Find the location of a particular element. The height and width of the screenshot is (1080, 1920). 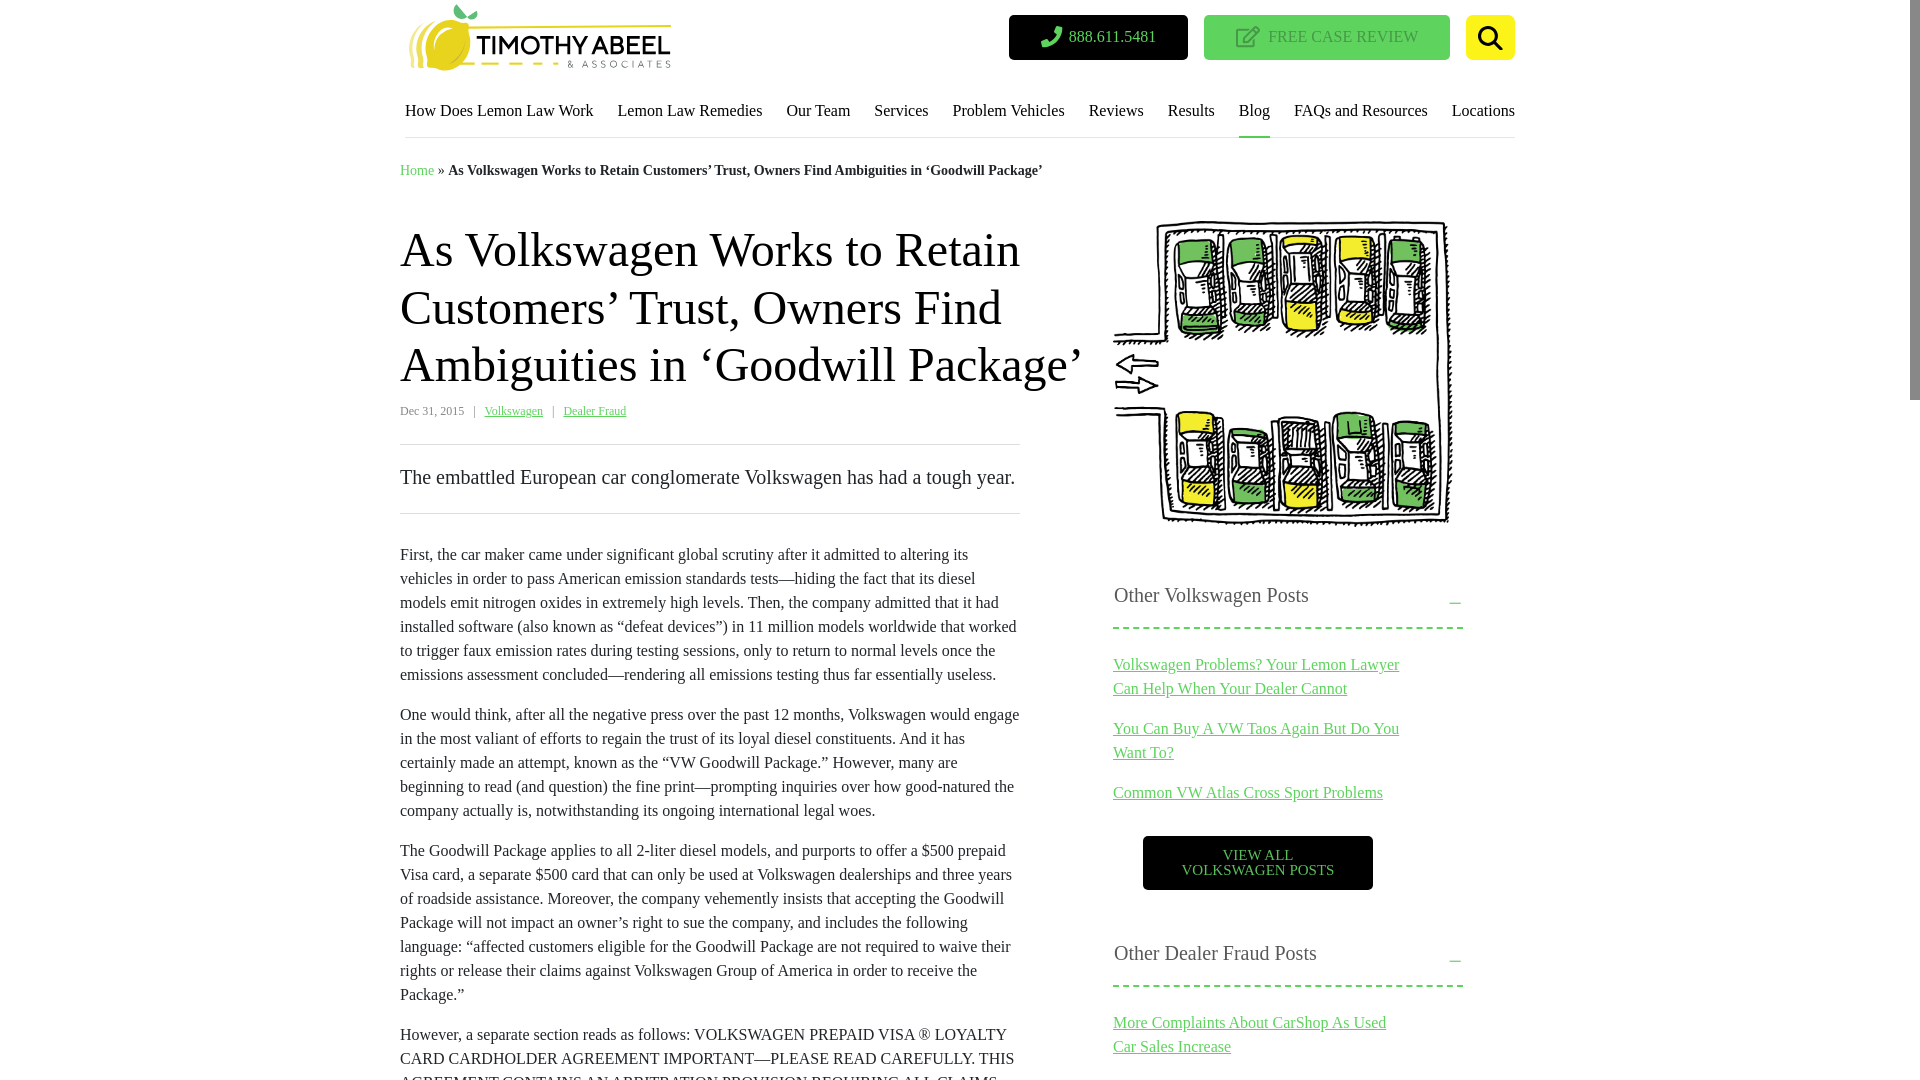

How Does Lemon Law Work is located at coordinates (499, 114).